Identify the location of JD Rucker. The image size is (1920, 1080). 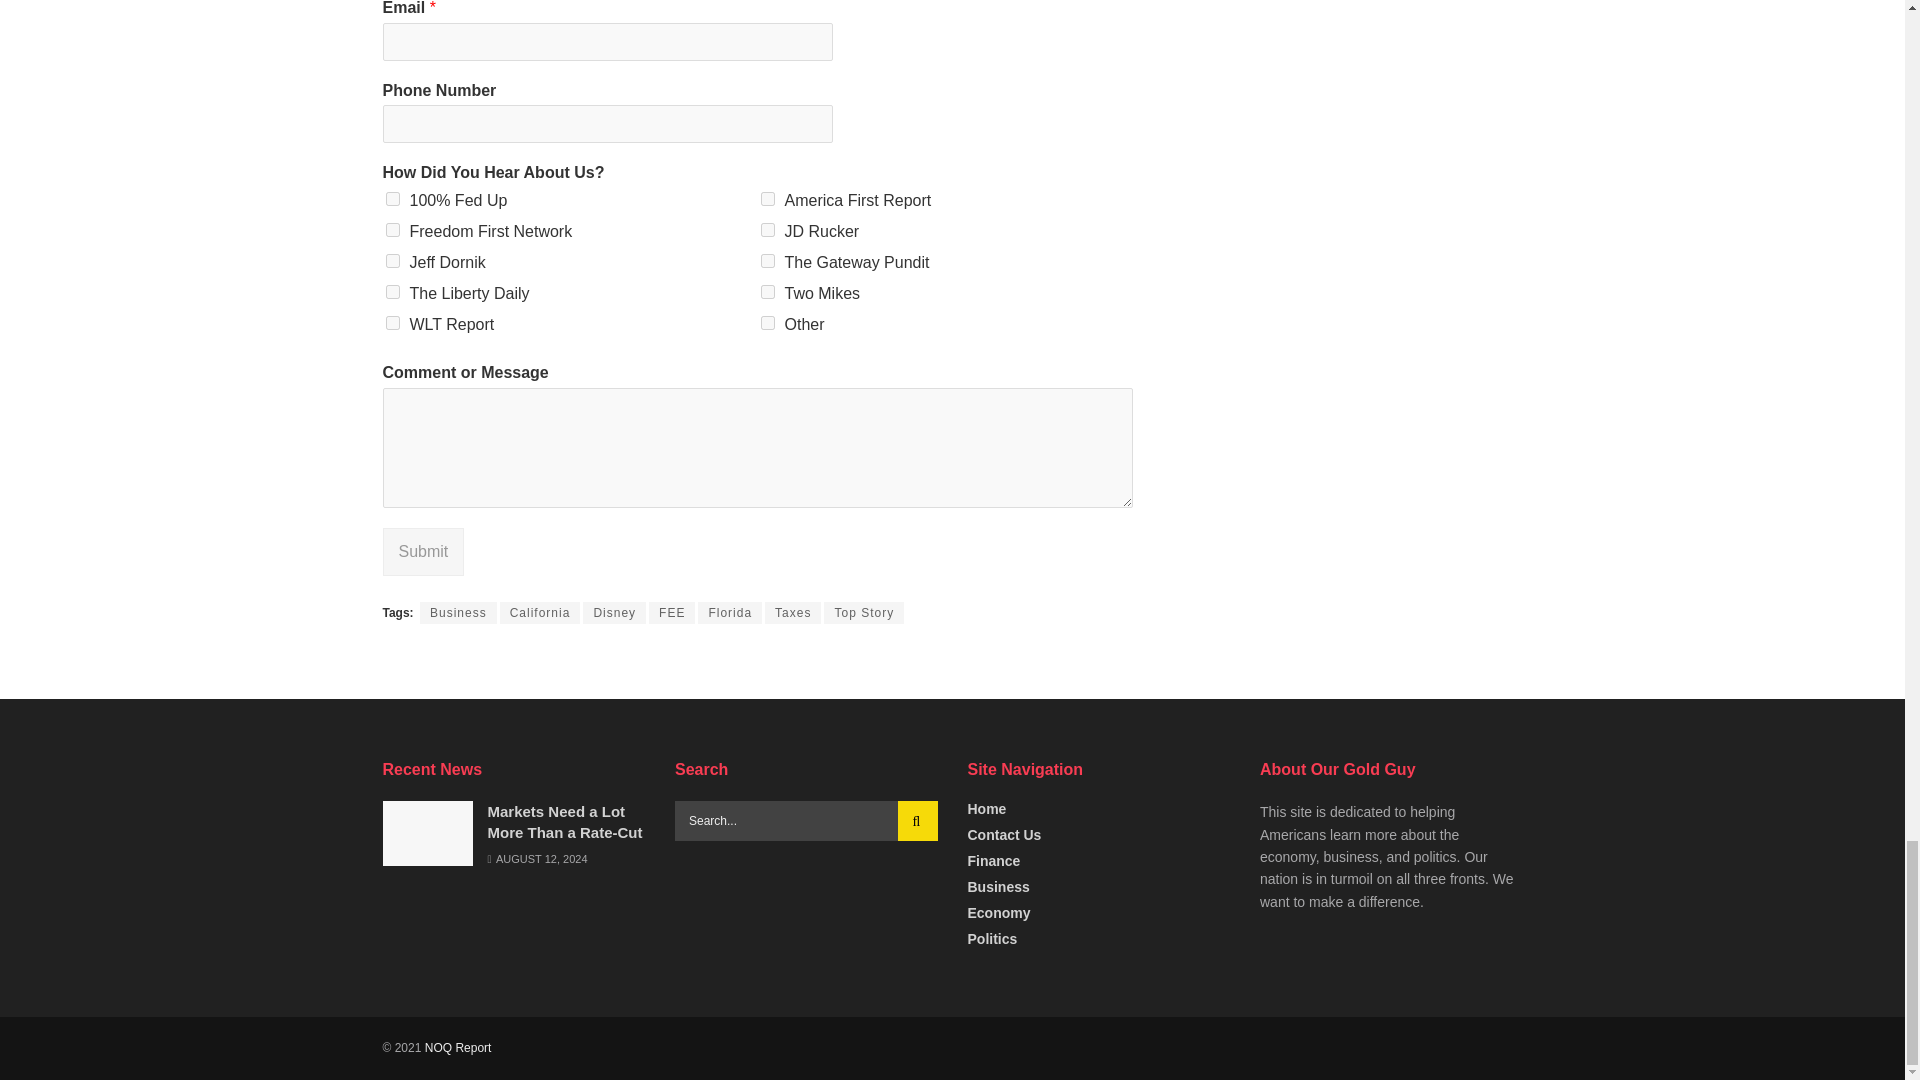
(766, 229).